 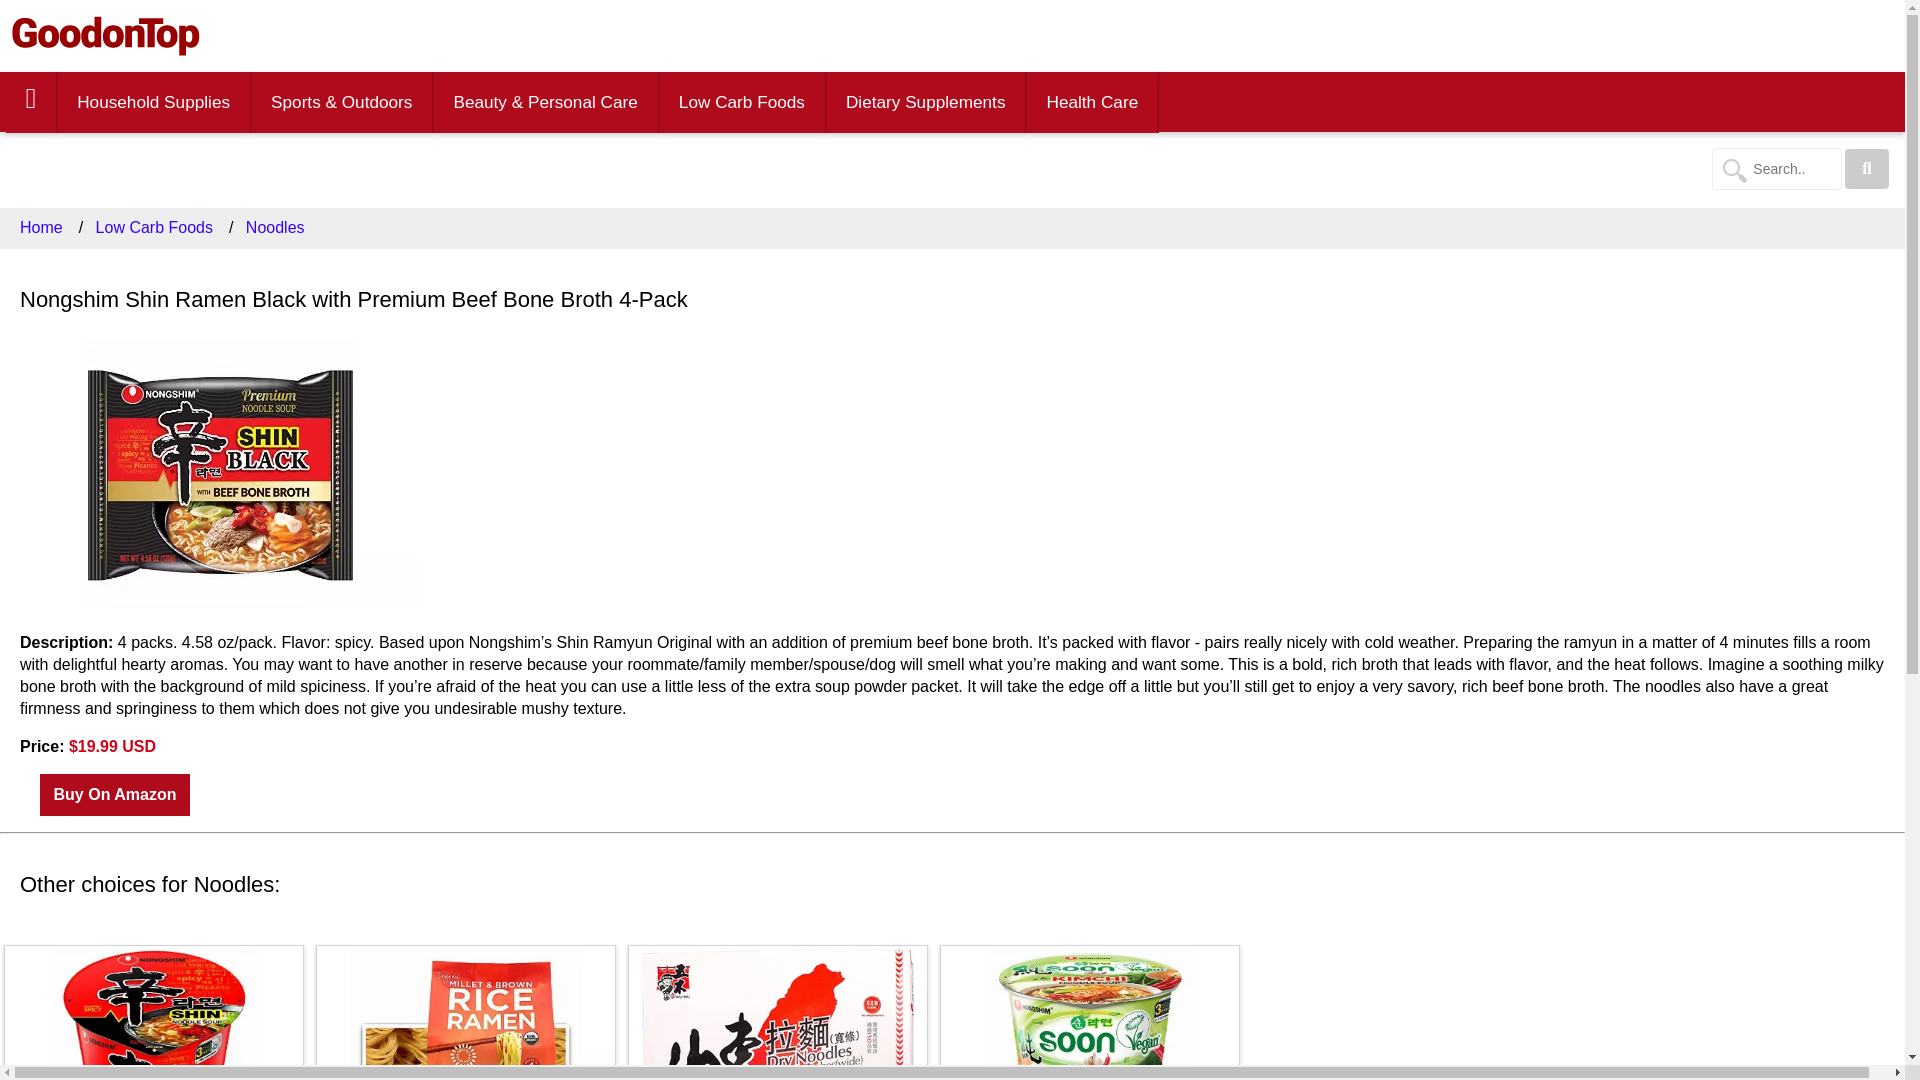 I want to click on Household Supplies, so click(x=153, y=102).